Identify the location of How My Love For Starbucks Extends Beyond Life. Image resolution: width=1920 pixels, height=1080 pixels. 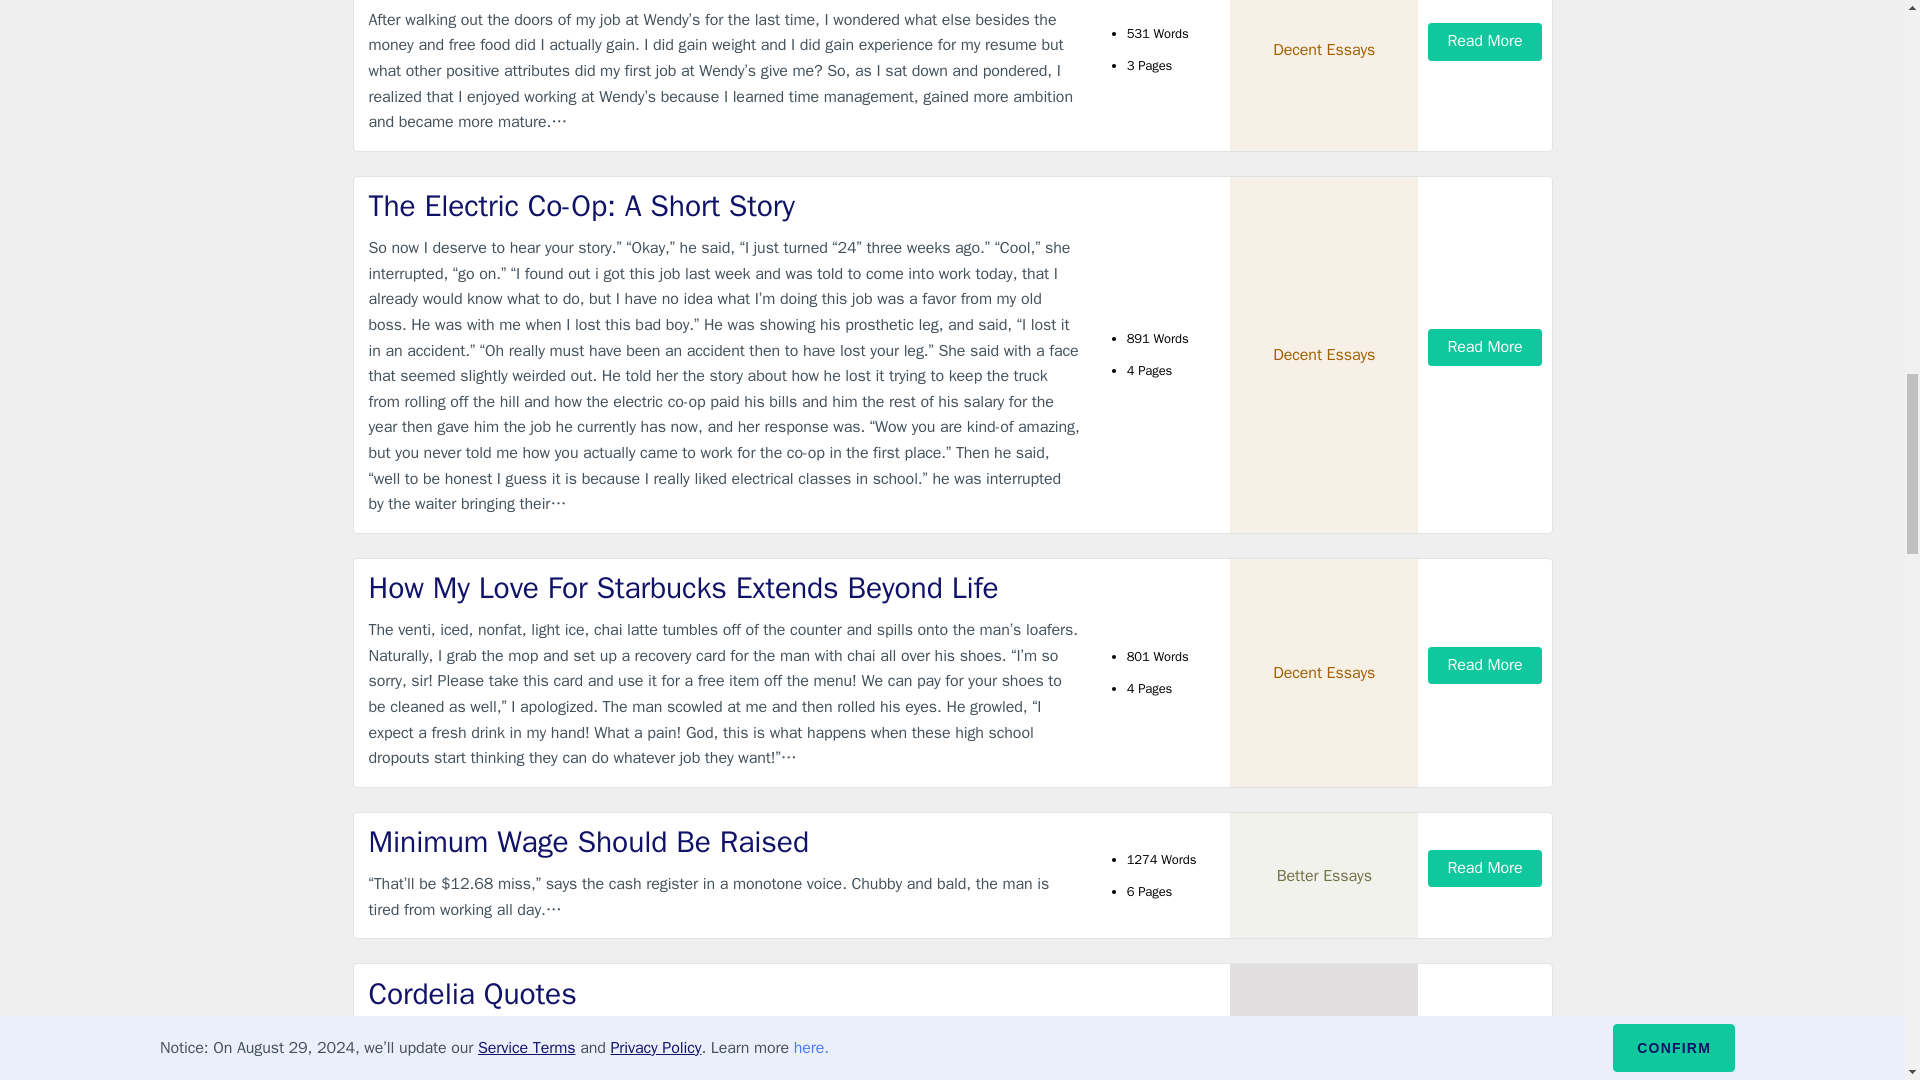
(724, 588).